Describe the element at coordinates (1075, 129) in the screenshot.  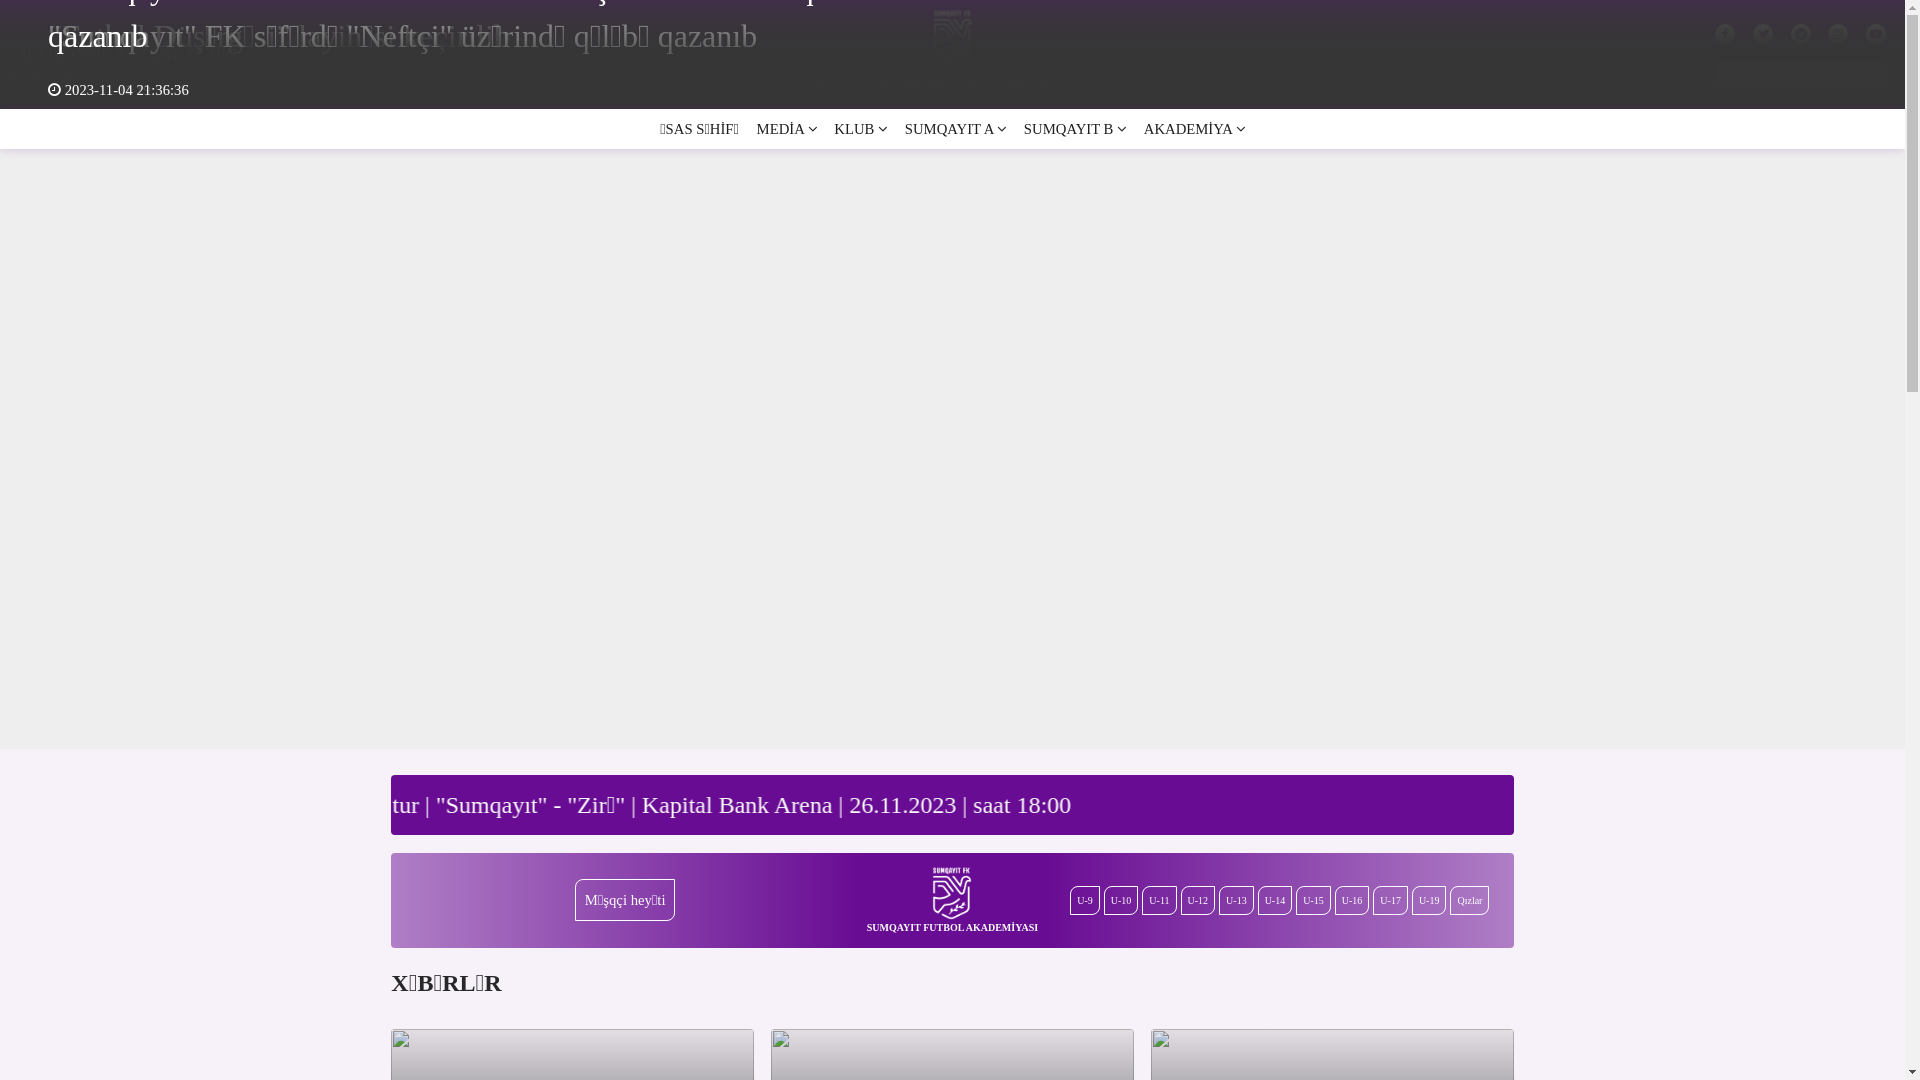
I see `SUMQAYIT B` at that location.